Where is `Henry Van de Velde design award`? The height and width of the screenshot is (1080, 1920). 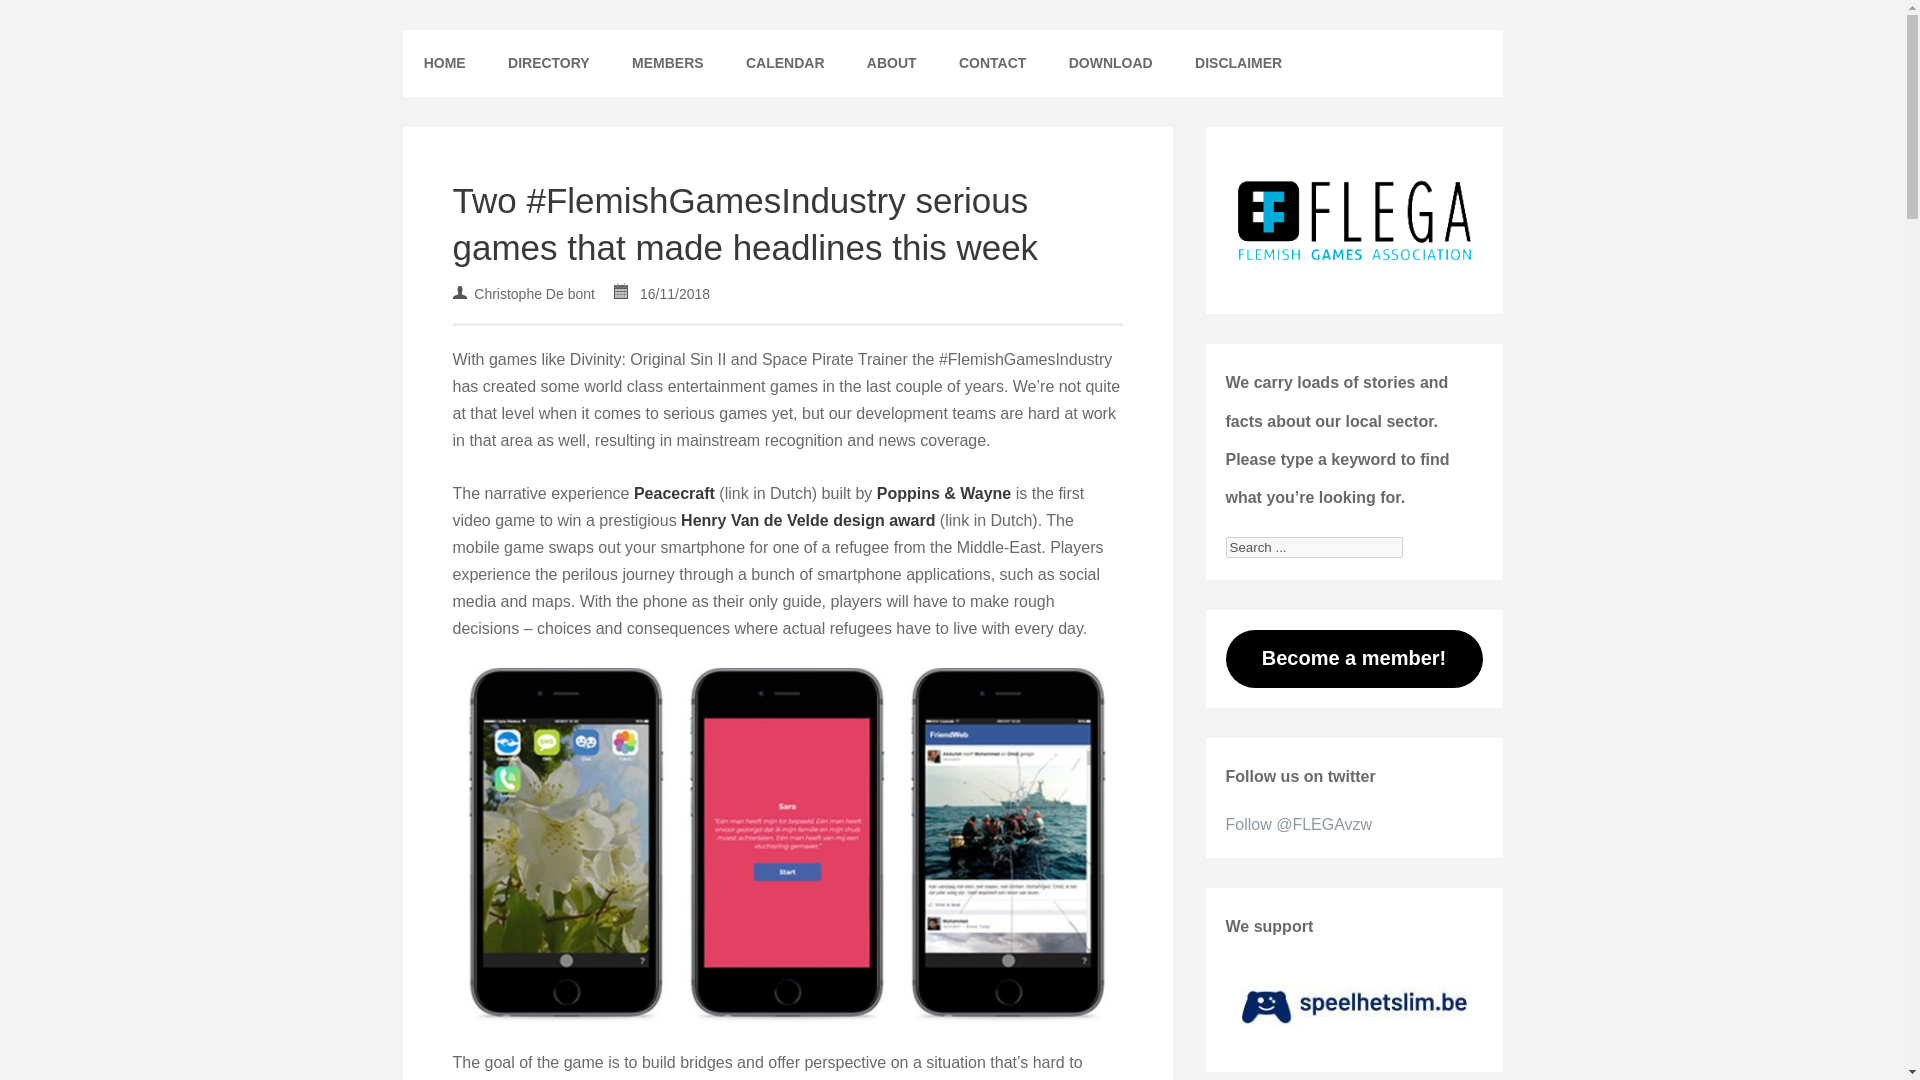 Henry Van de Velde design award is located at coordinates (808, 520).